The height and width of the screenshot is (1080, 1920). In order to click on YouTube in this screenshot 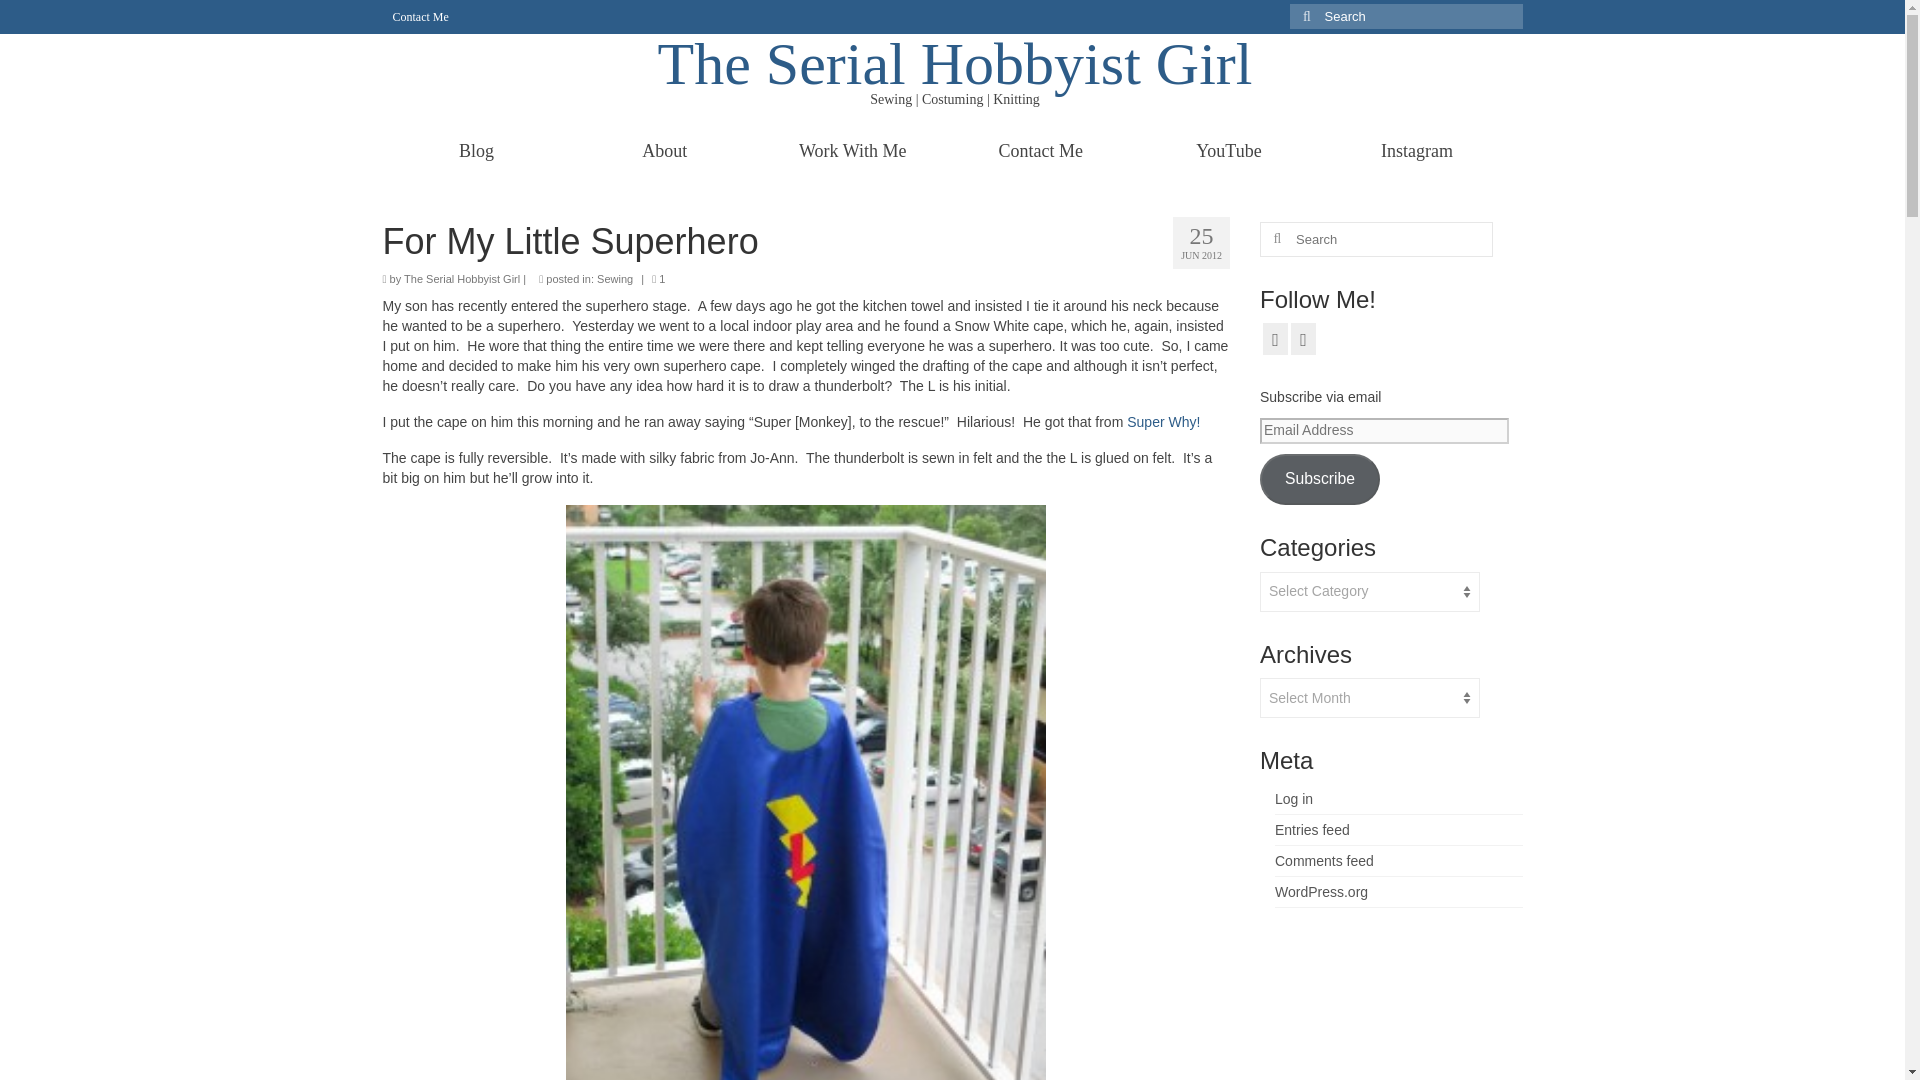, I will do `click(1228, 150)`.